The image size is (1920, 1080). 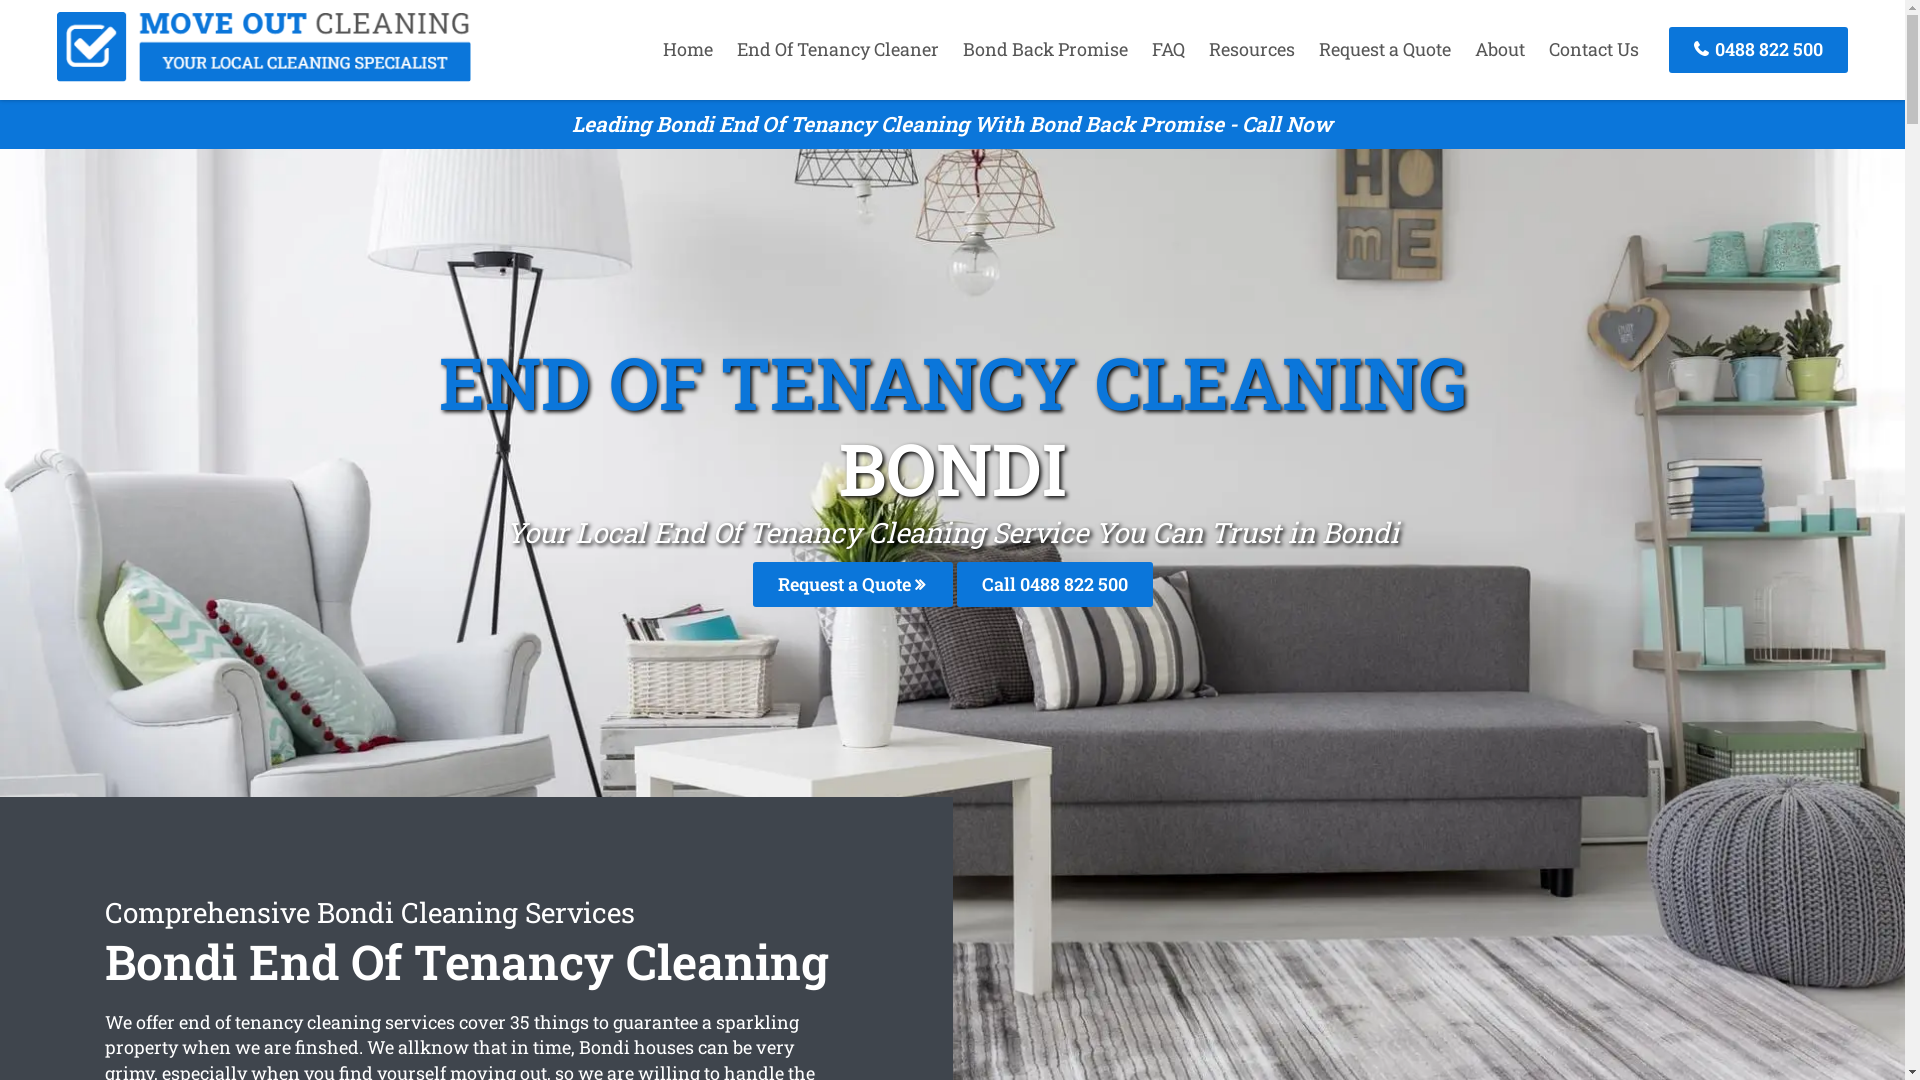 What do you see at coordinates (1046, 49) in the screenshot?
I see `Bond Back Promise` at bounding box center [1046, 49].